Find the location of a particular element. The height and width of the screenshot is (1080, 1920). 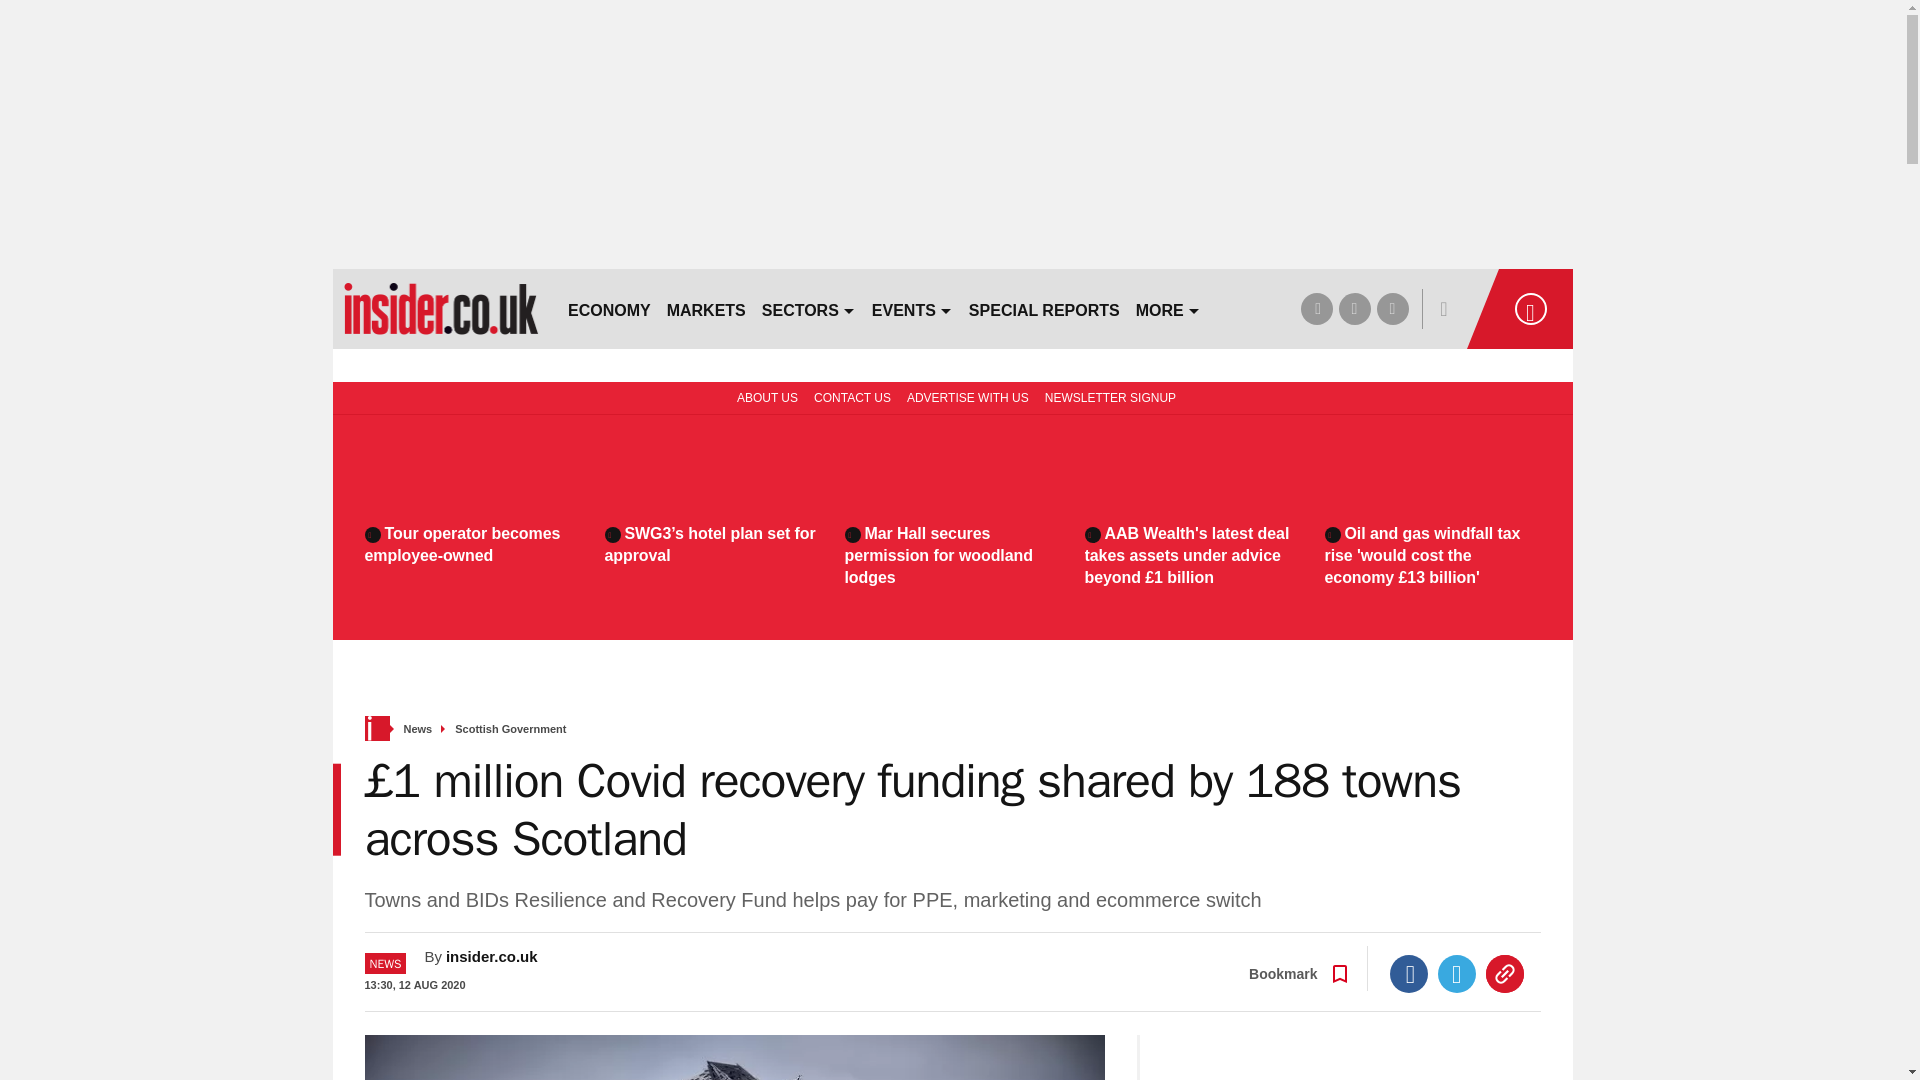

ECONOMY is located at coordinates (609, 308).